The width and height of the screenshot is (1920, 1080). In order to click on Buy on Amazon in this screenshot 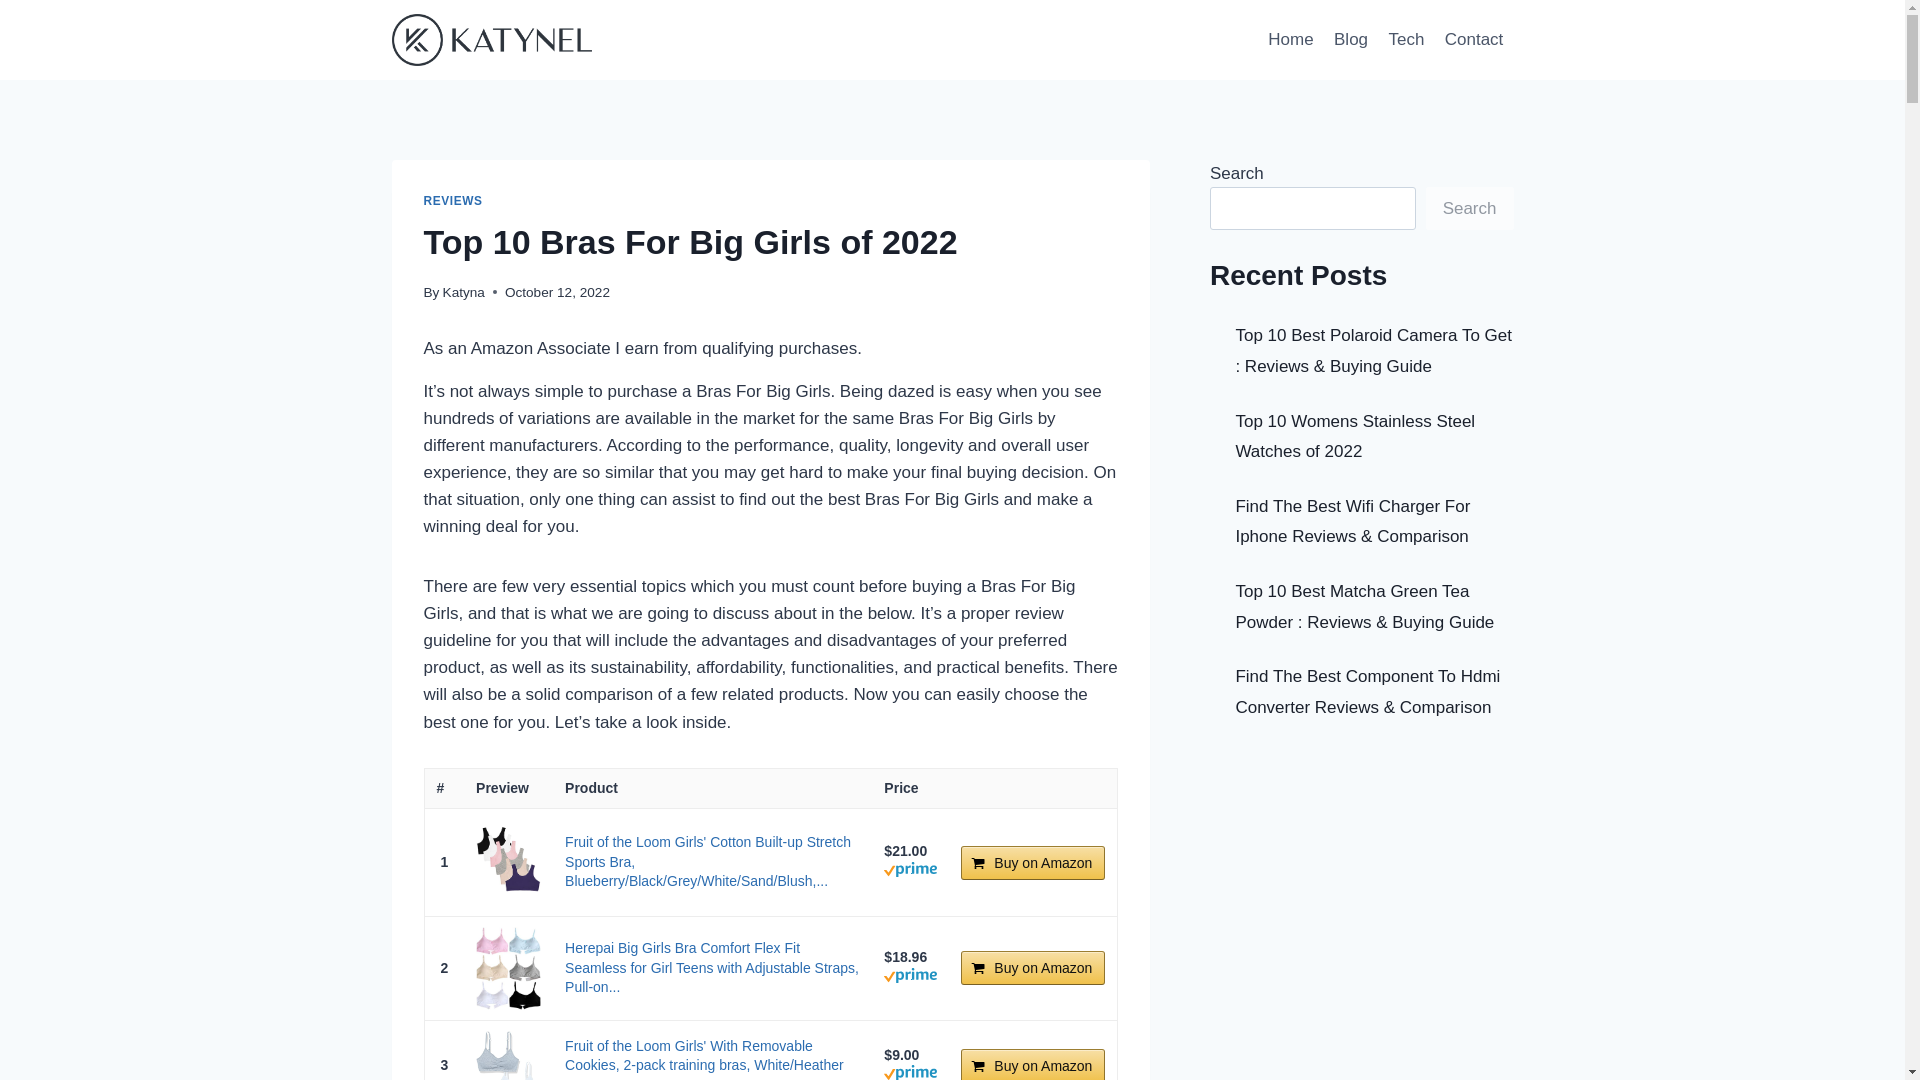, I will do `click(1033, 1064)`.